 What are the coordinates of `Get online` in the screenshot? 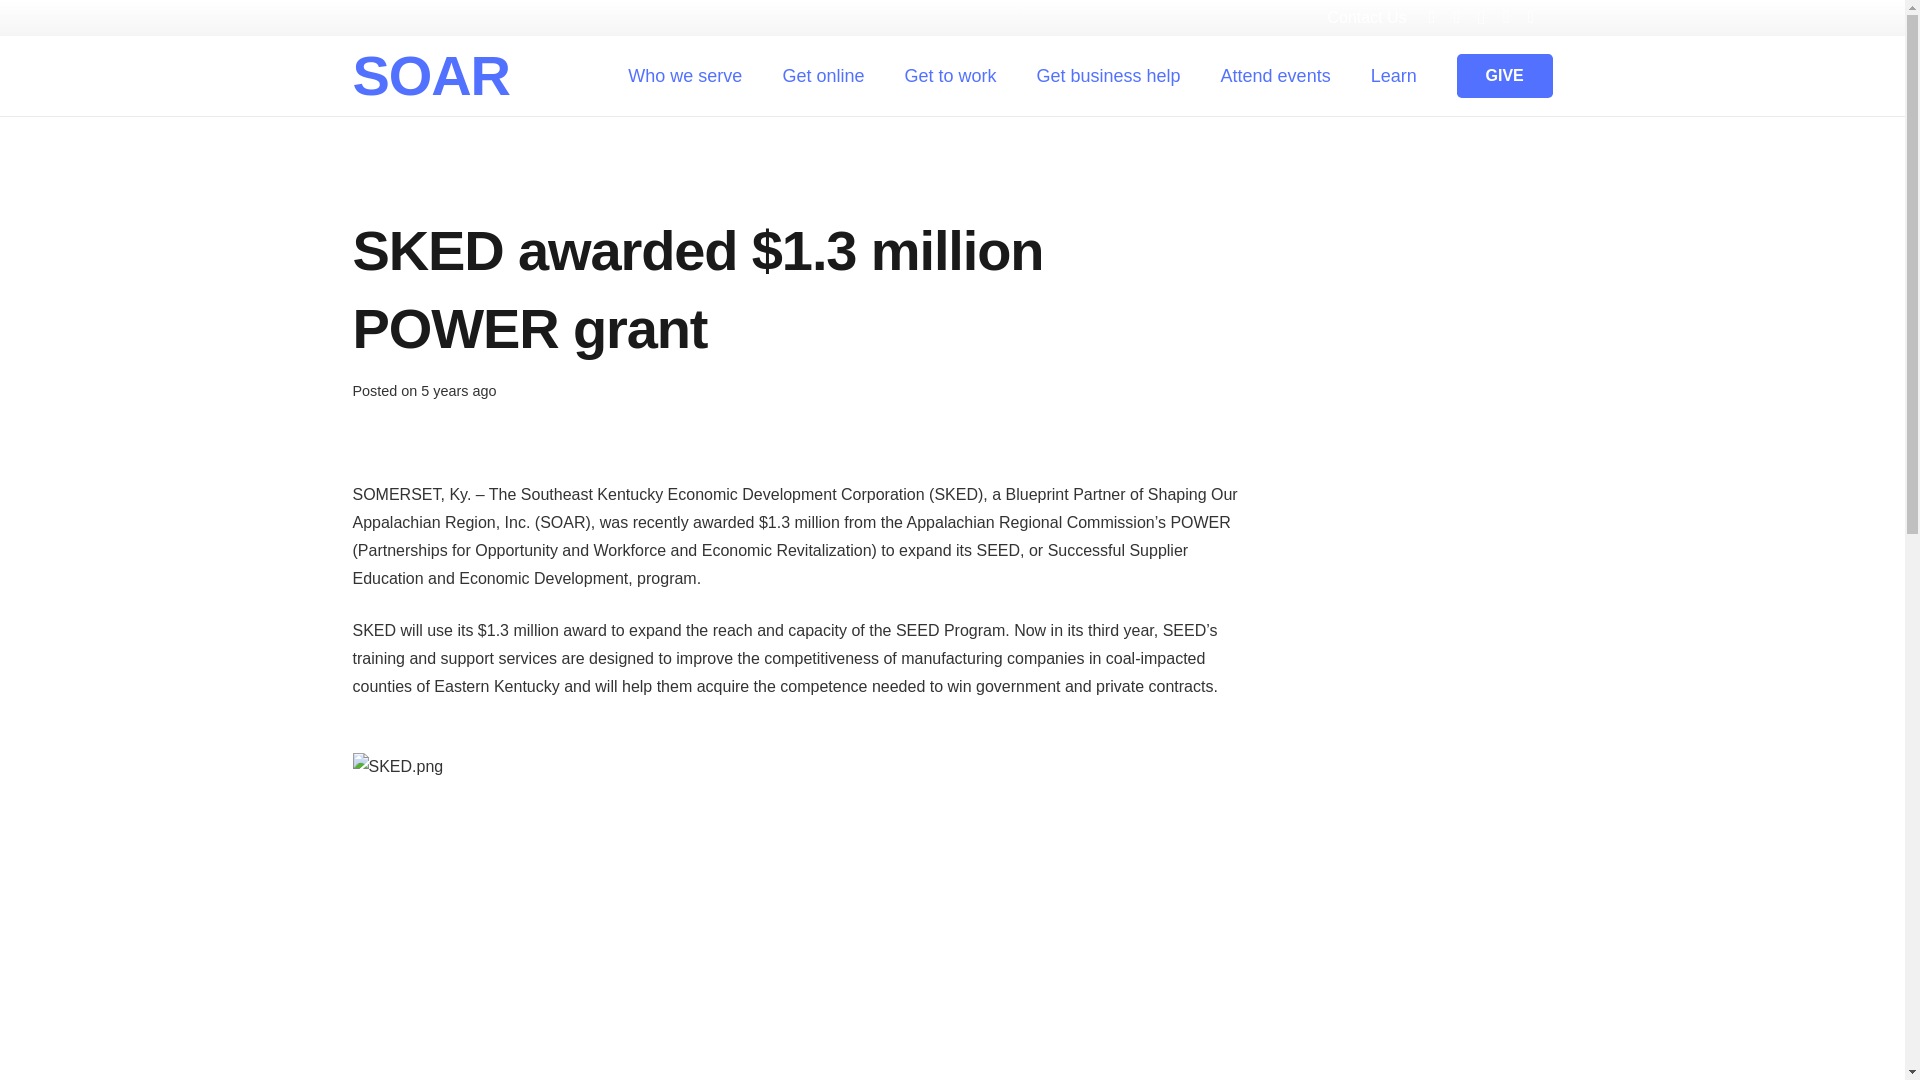 It's located at (822, 75).